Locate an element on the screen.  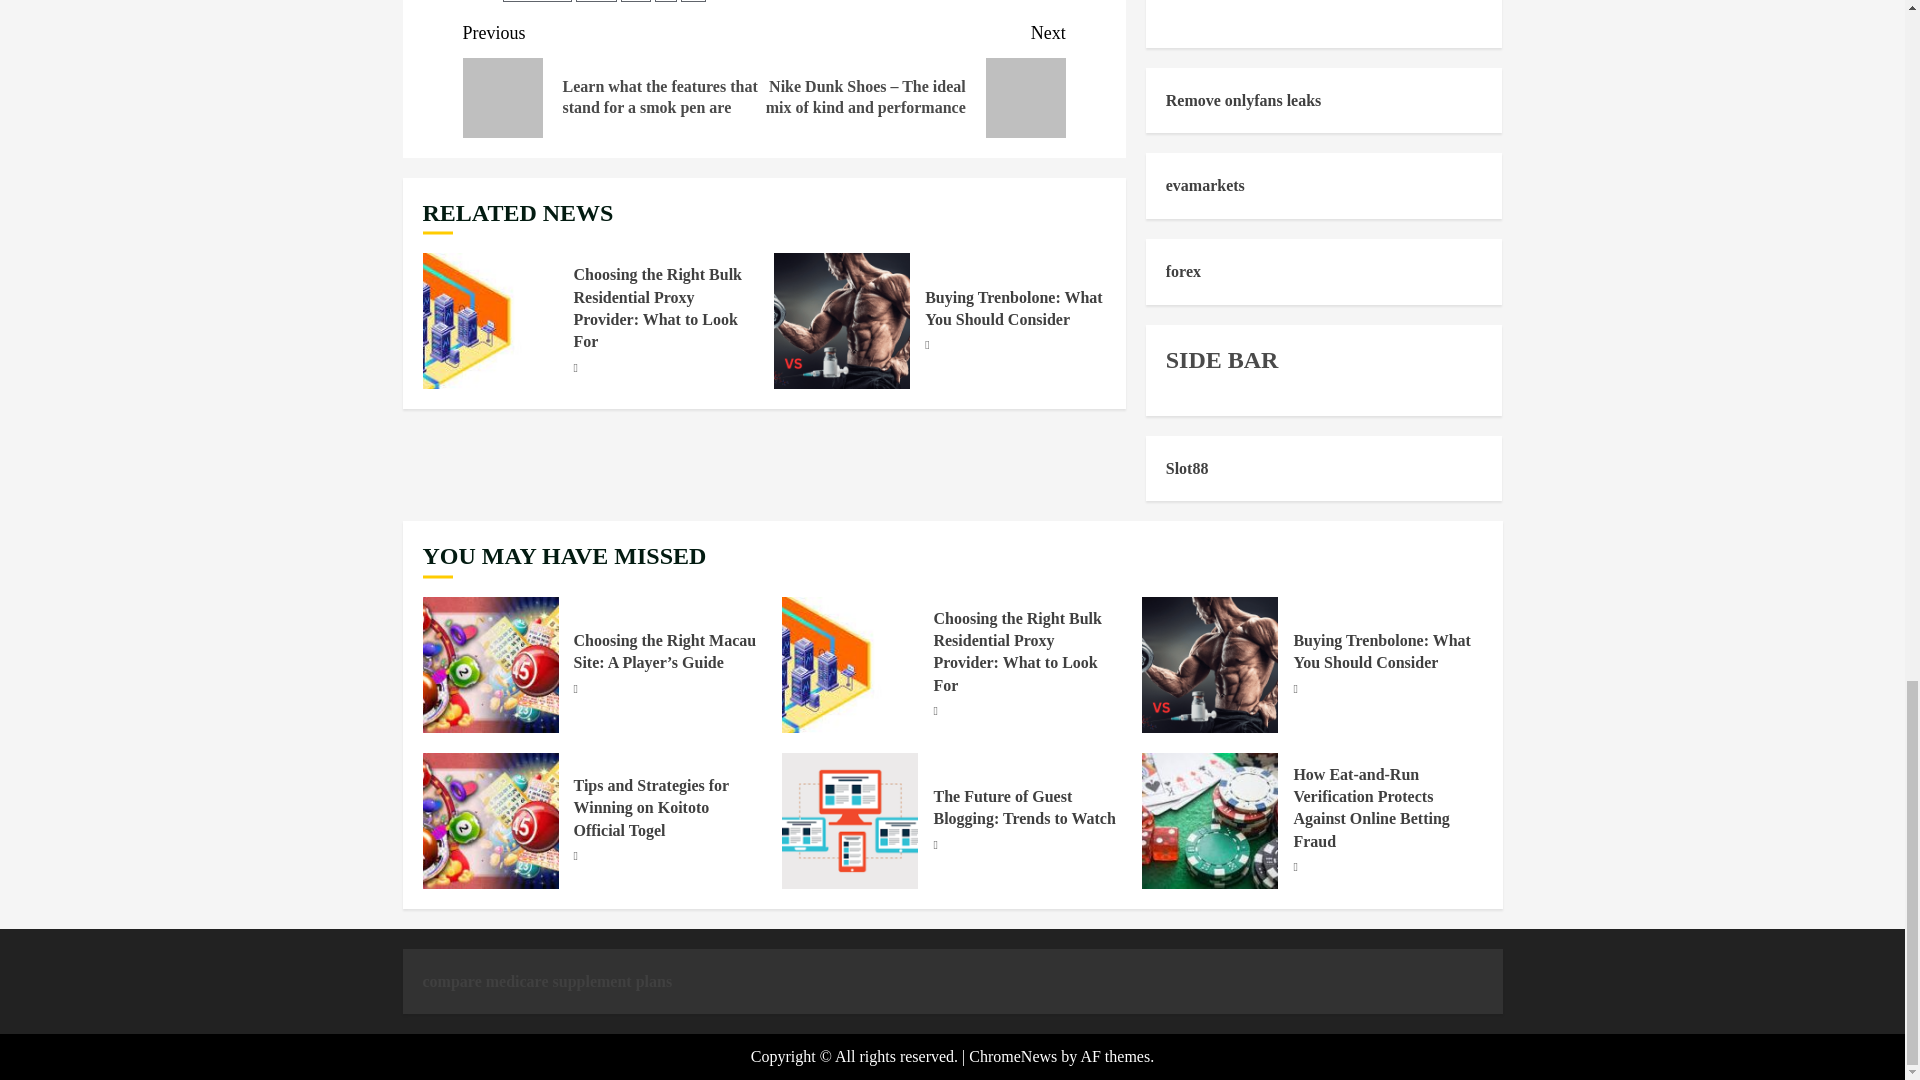
Buying Trenbolone: What You Should Consider is located at coordinates (842, 320).